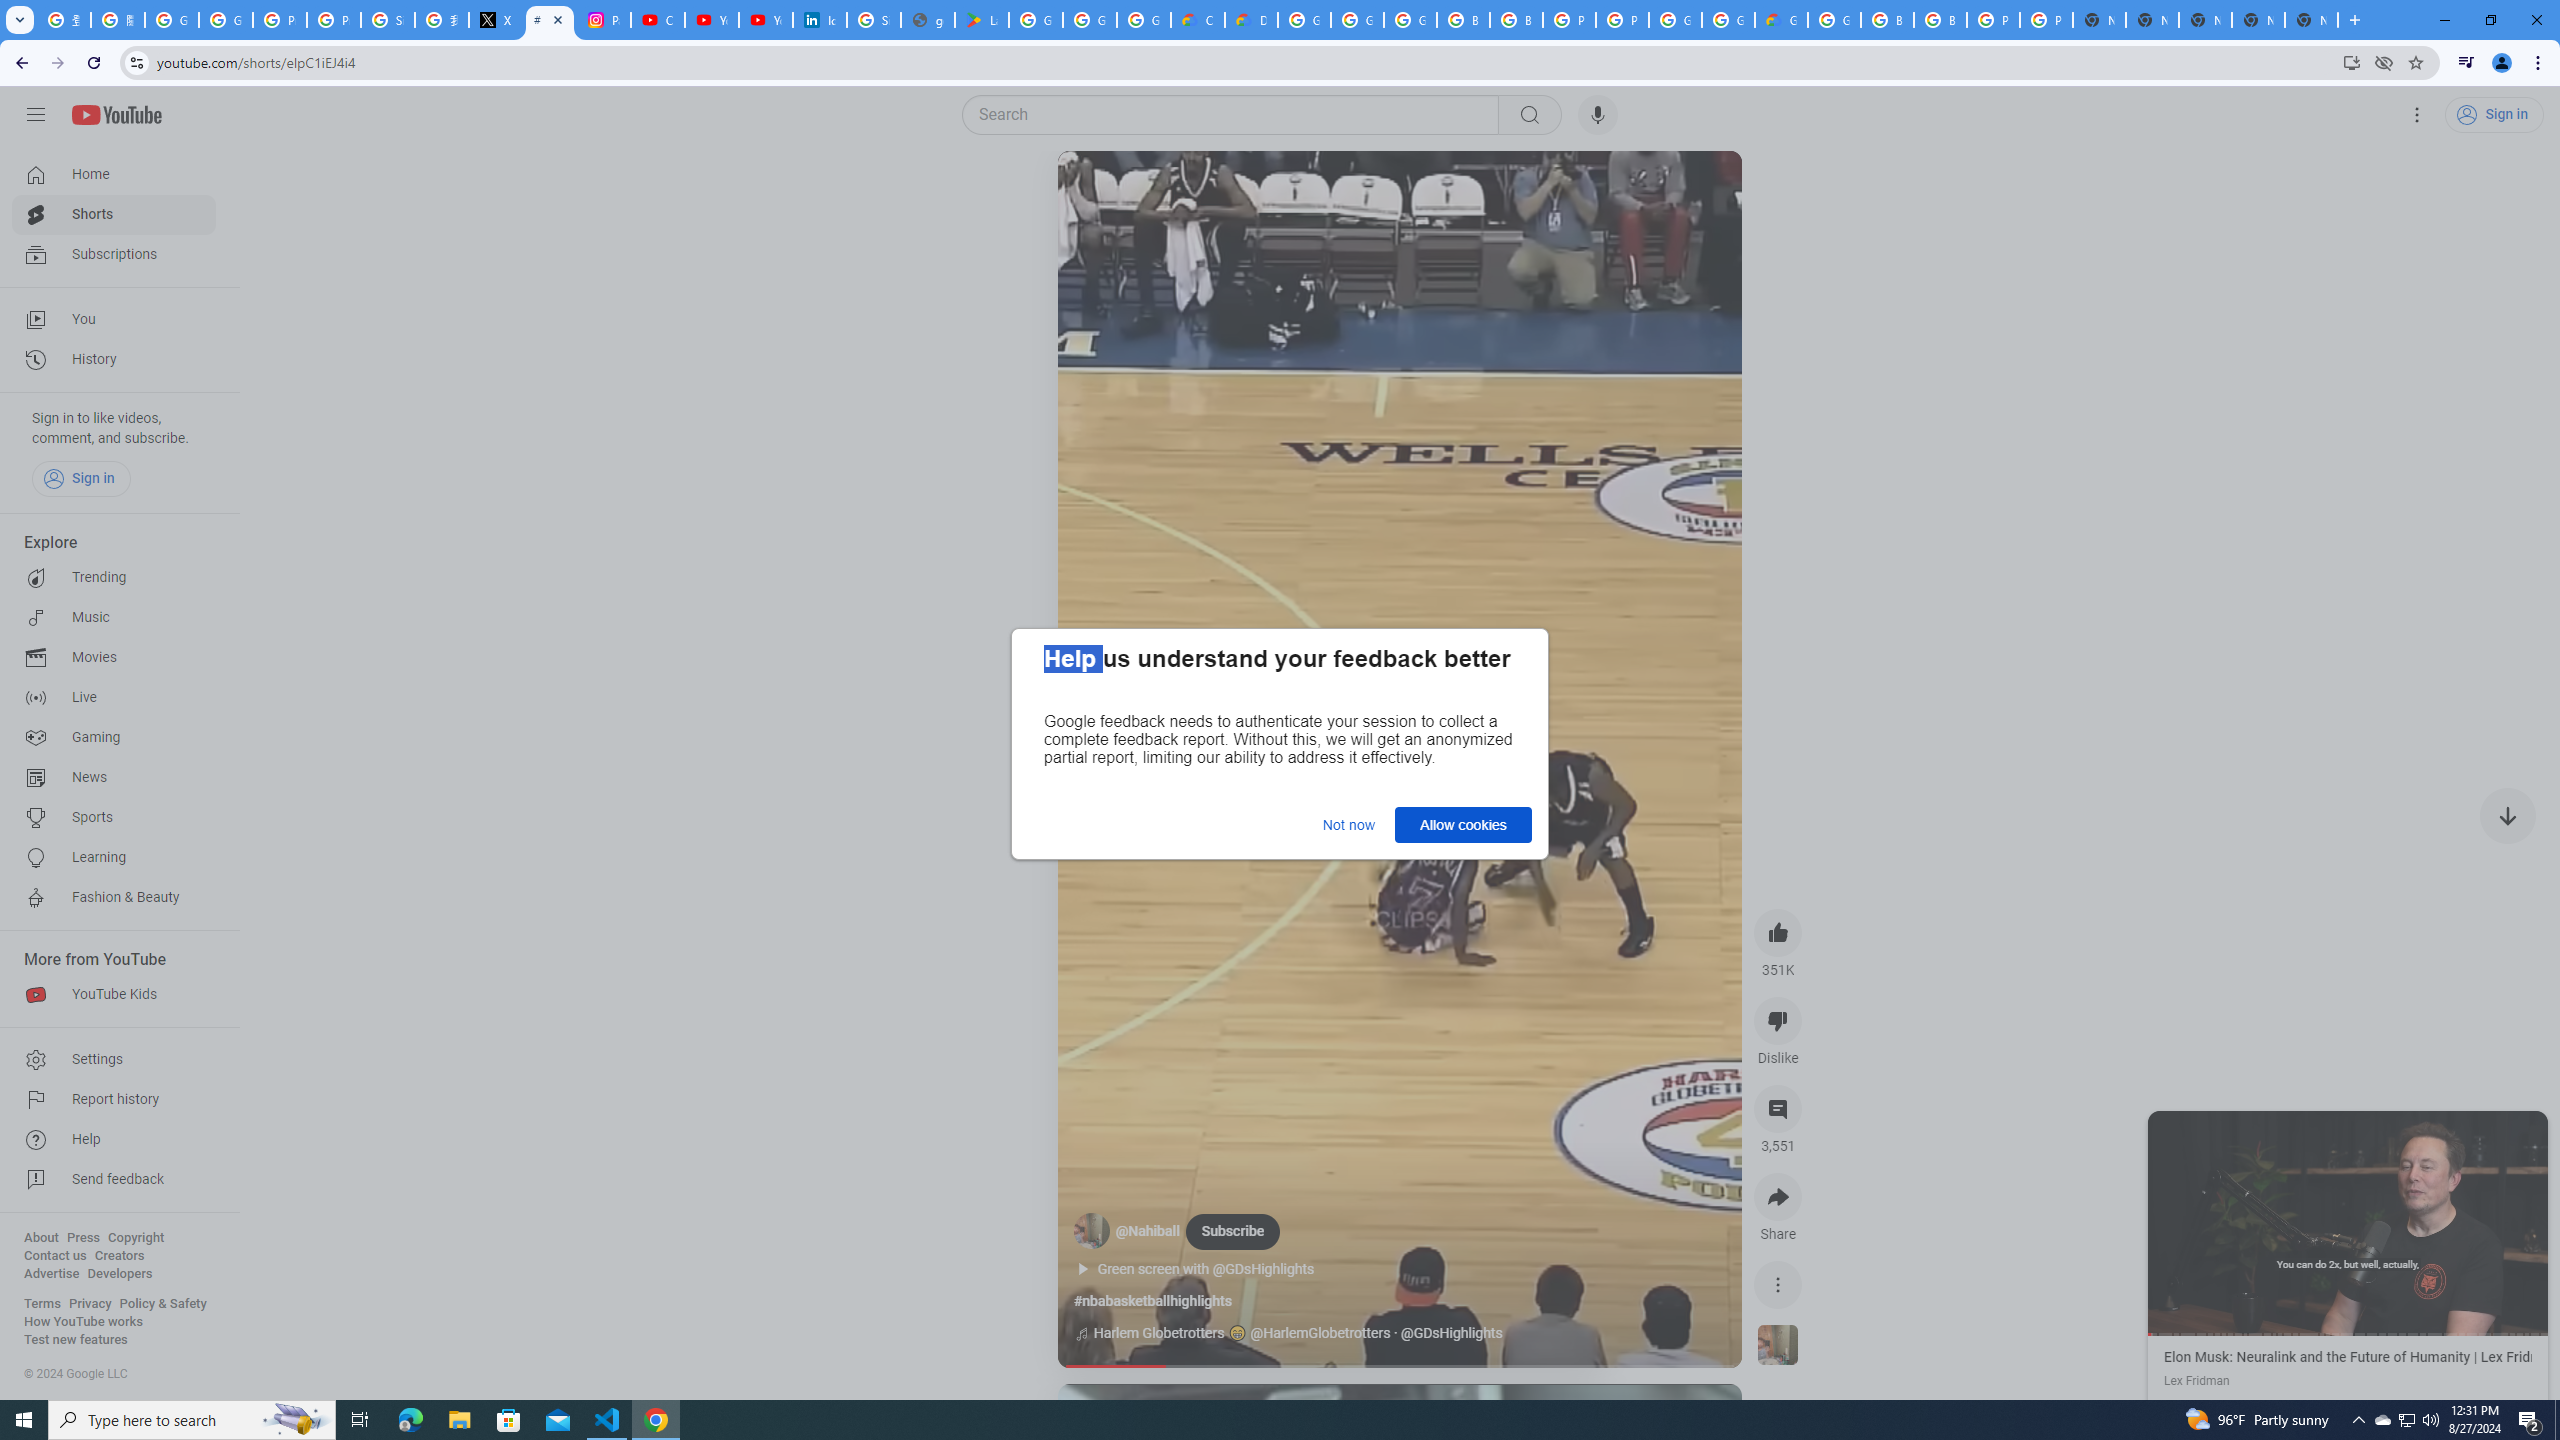 This screenshot has height=1440, width=2560. I want to click on View 3,551 comments, so click(1778, 1108).